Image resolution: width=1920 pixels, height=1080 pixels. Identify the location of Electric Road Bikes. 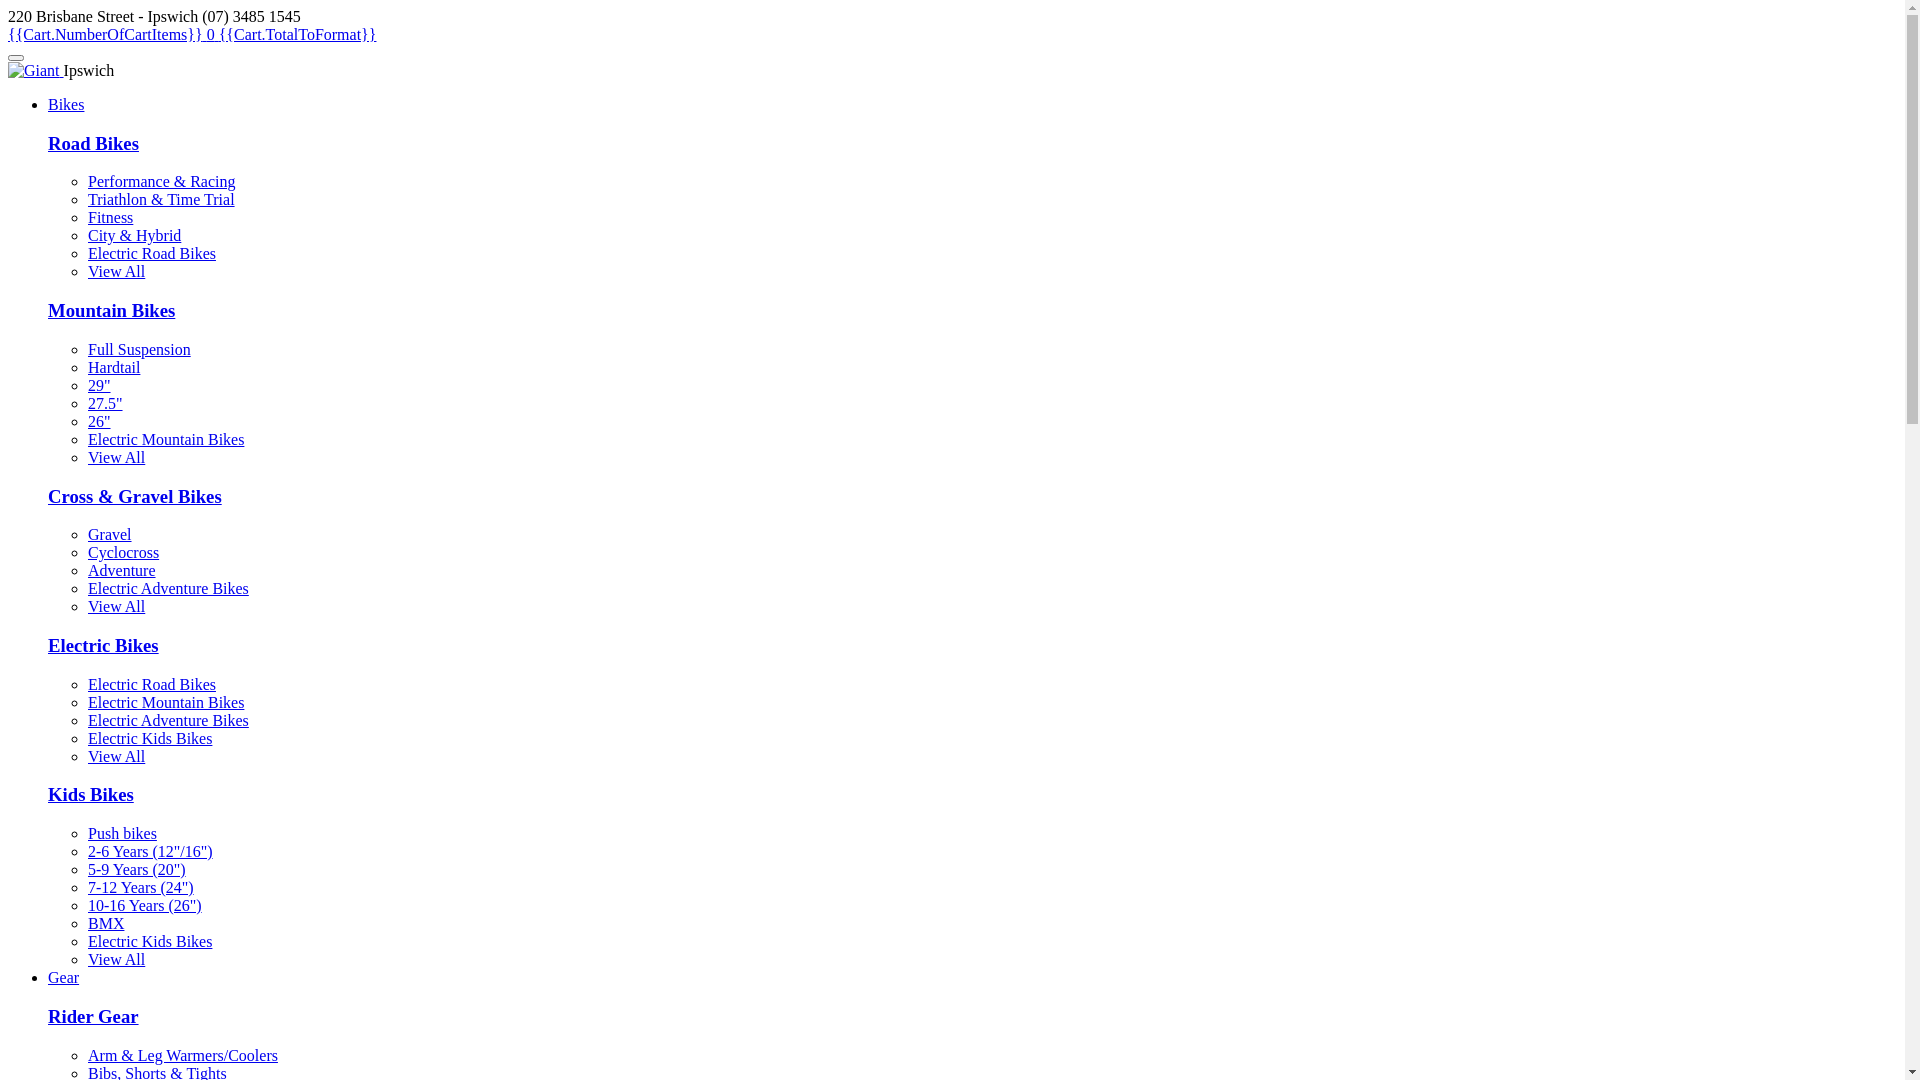
(152, 684).